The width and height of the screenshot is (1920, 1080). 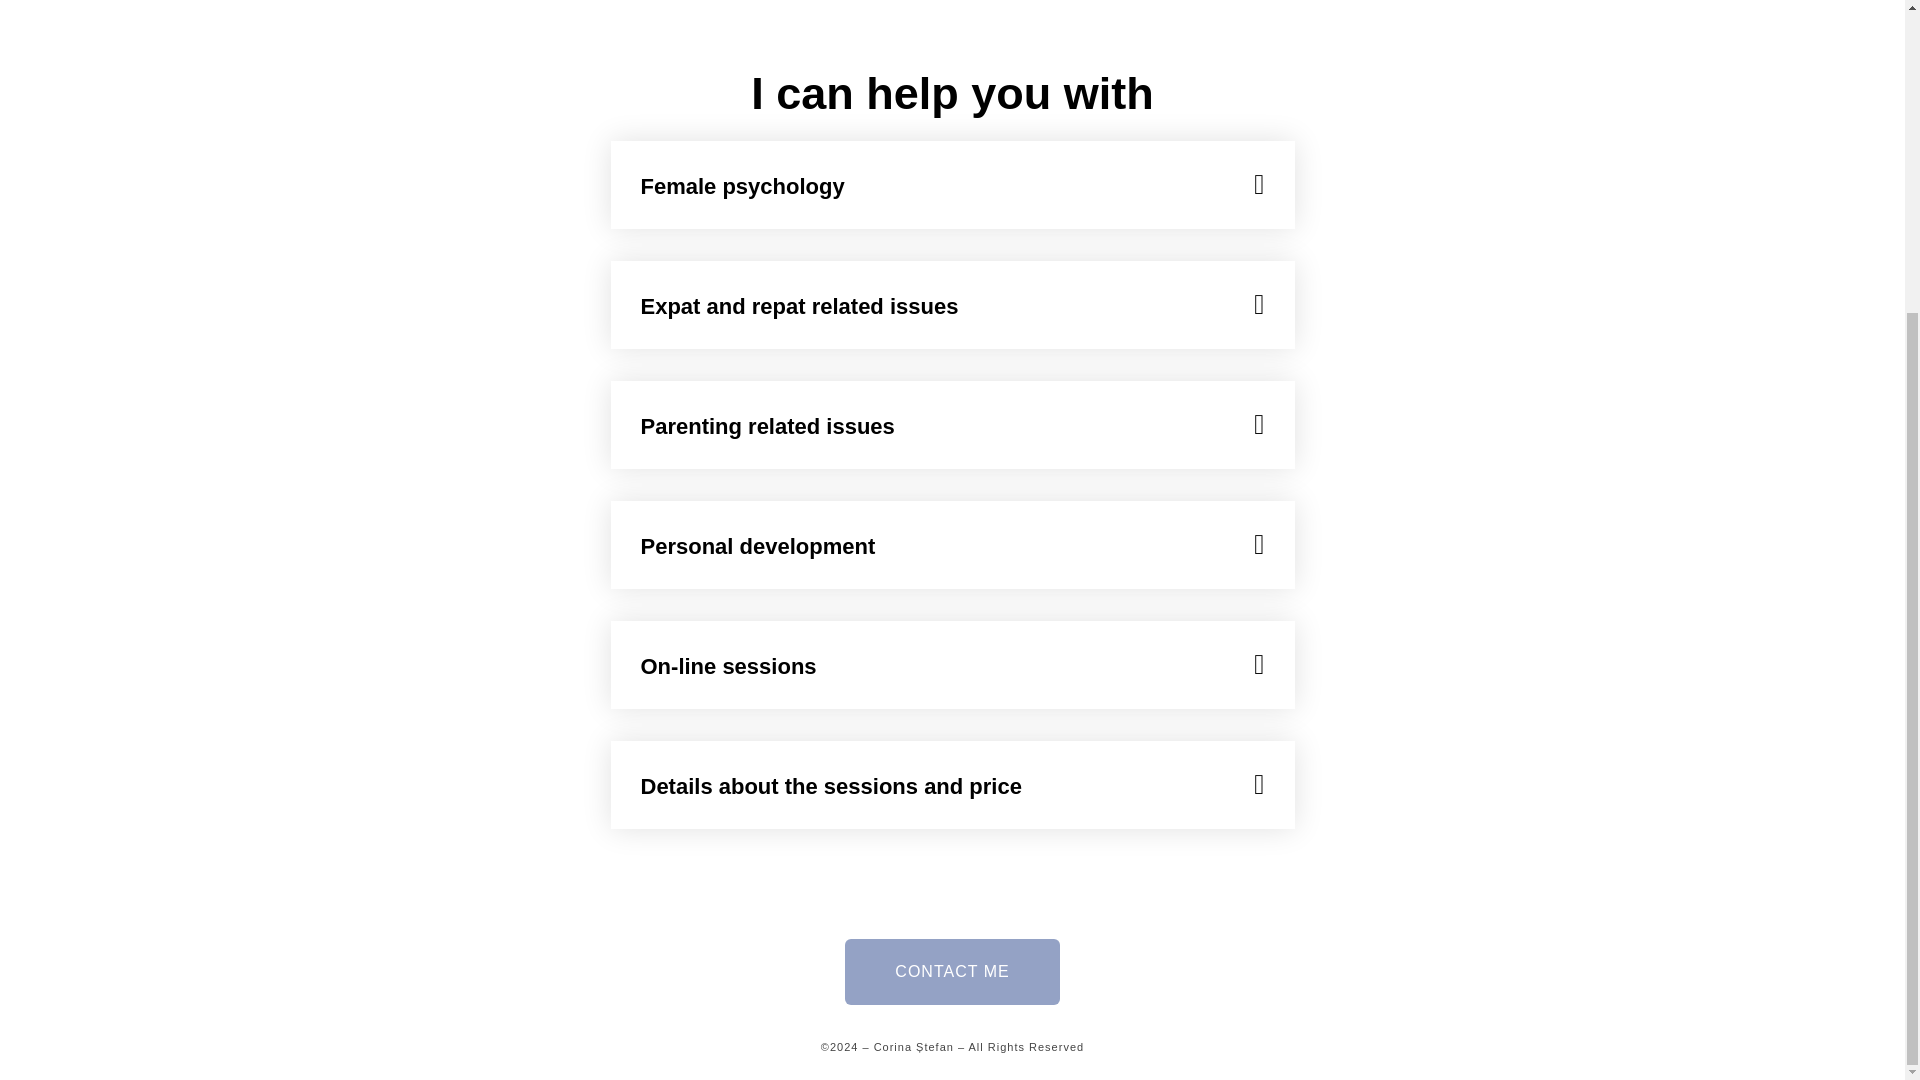 What do you see at coordinates (798, 306) in the screenshot?
I see `Expat and repat related issues` at bounding box center [798, 306].